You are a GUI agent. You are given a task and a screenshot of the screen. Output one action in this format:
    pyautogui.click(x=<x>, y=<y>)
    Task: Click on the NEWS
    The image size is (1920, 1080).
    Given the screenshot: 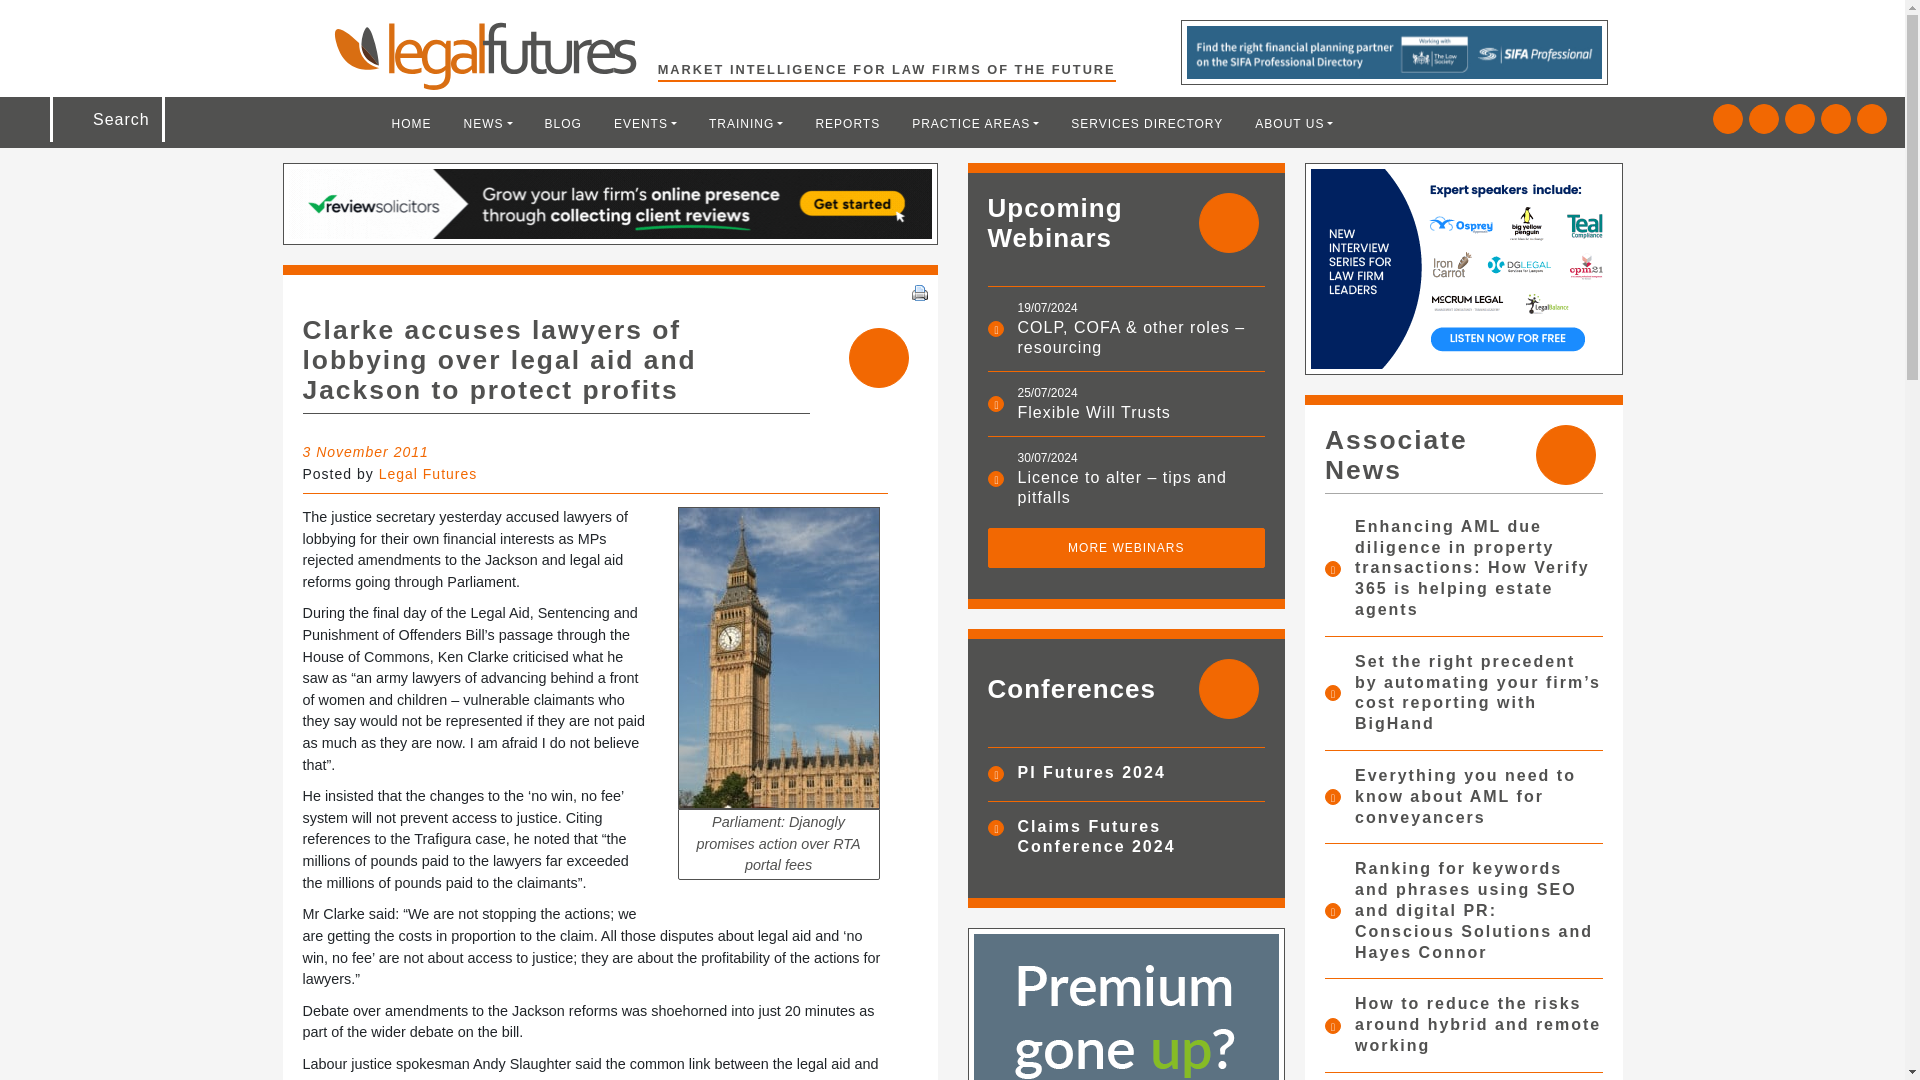 What is the action you would take?
    pyautogui.click(x=488, y=123)
    